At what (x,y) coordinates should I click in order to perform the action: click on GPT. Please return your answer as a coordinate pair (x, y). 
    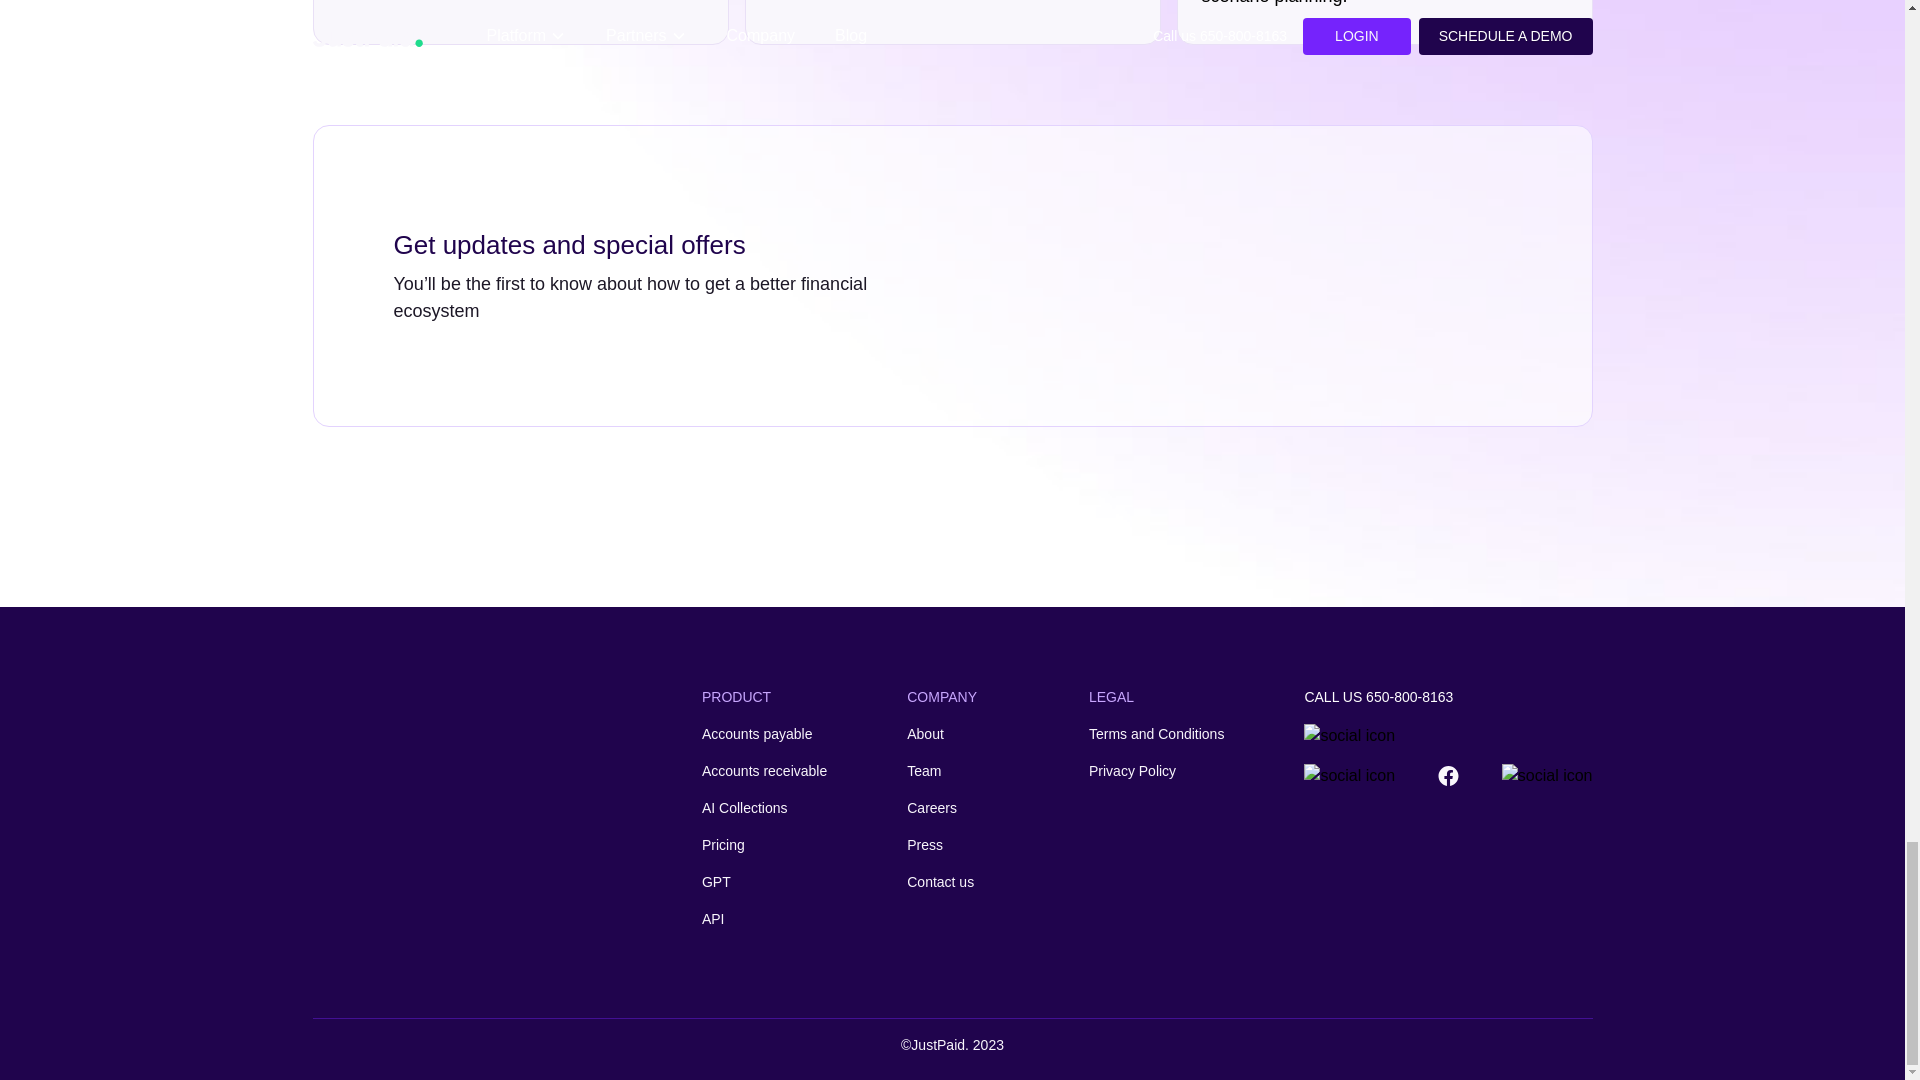
    Looking at the image, I should click on (764, 882).